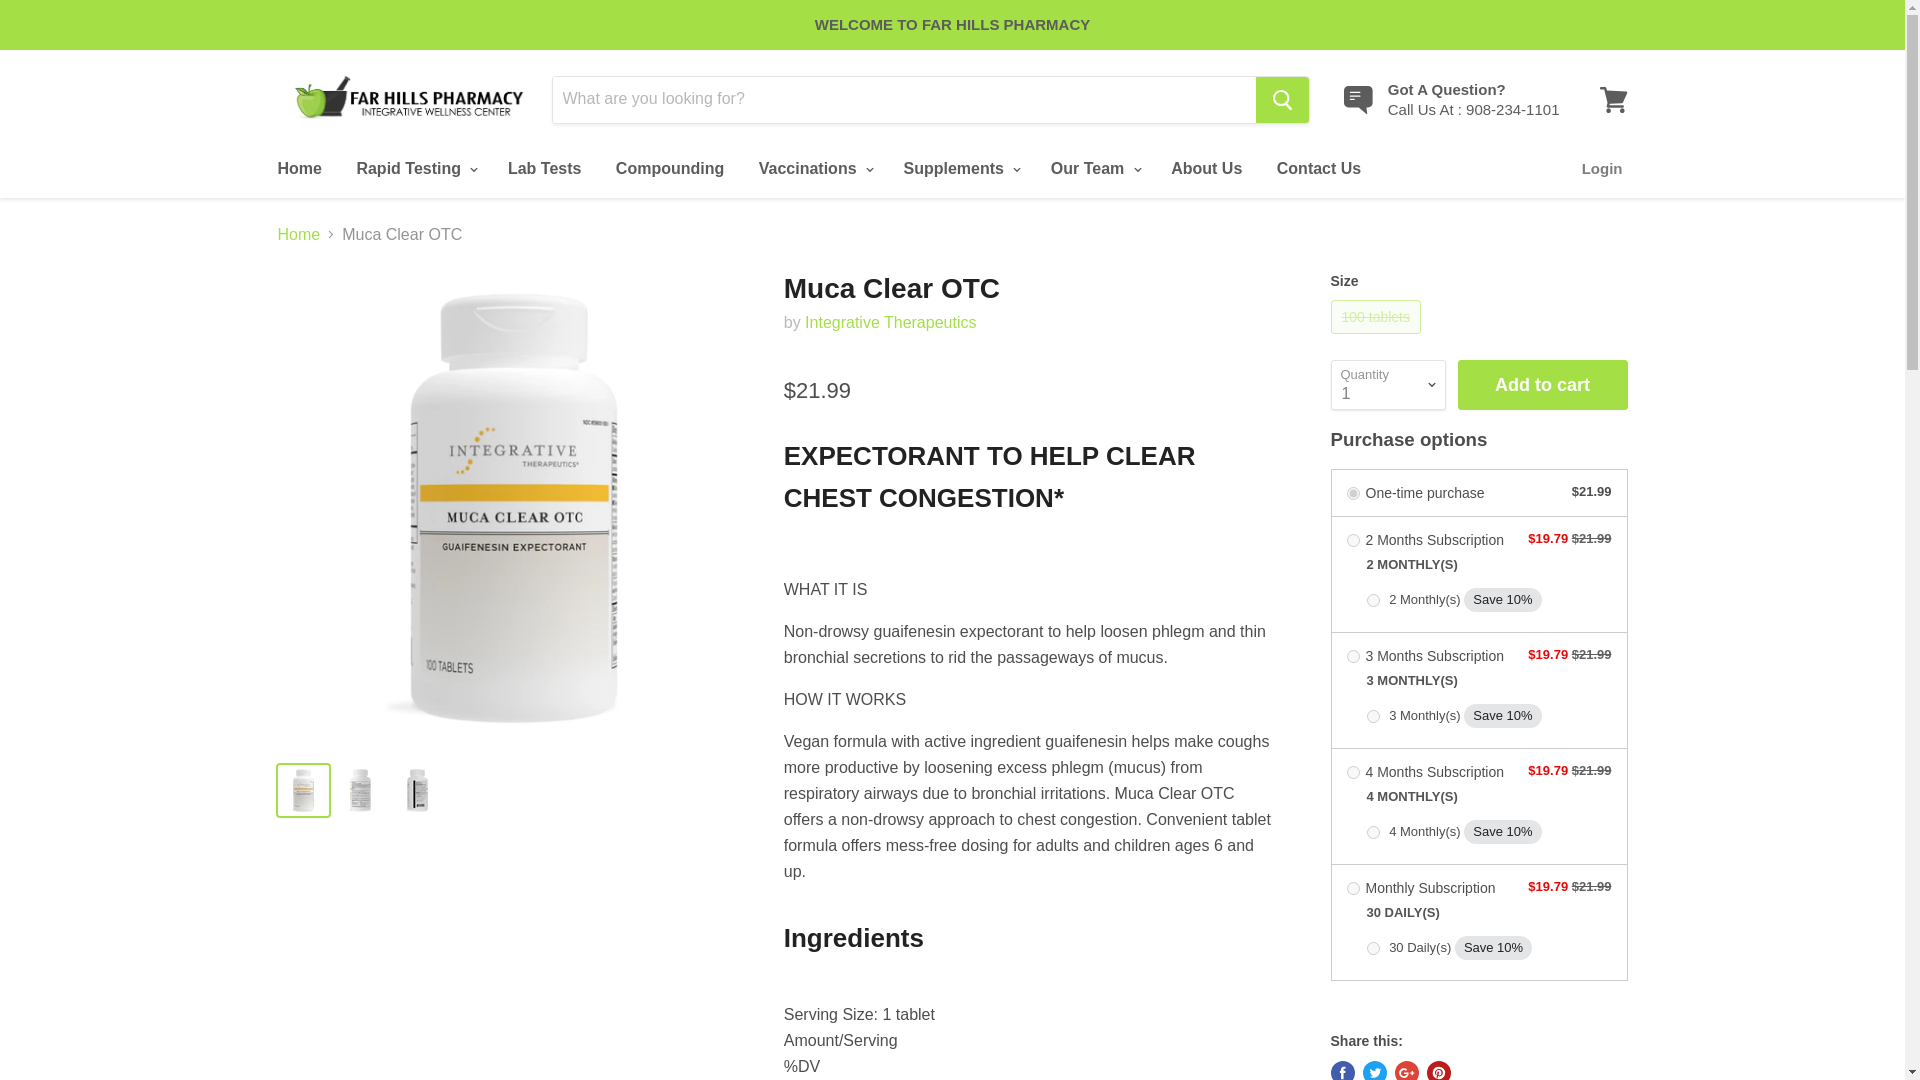  I want to click on Lab Tests, so click(545, 168).